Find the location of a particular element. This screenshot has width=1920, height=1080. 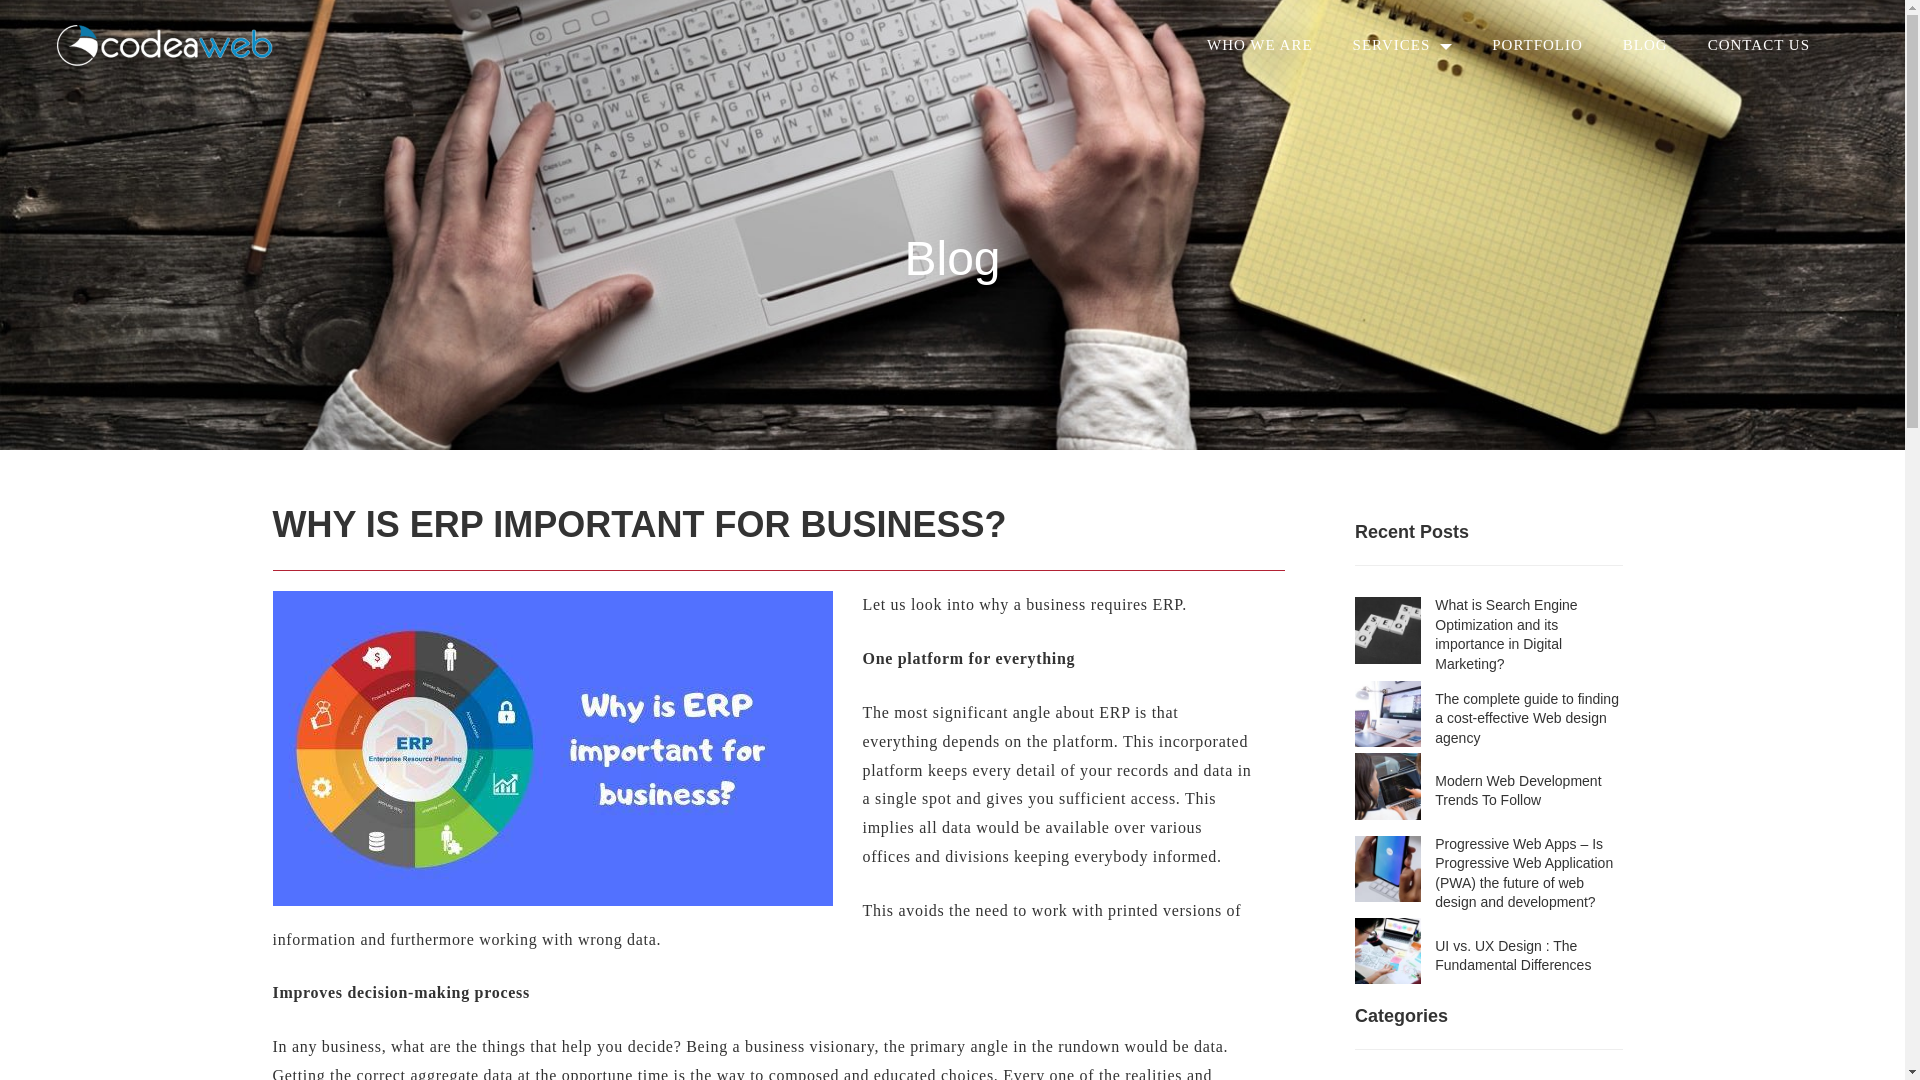

Modern Web Development Trends To Follow is located at coordinates (1528, 792).